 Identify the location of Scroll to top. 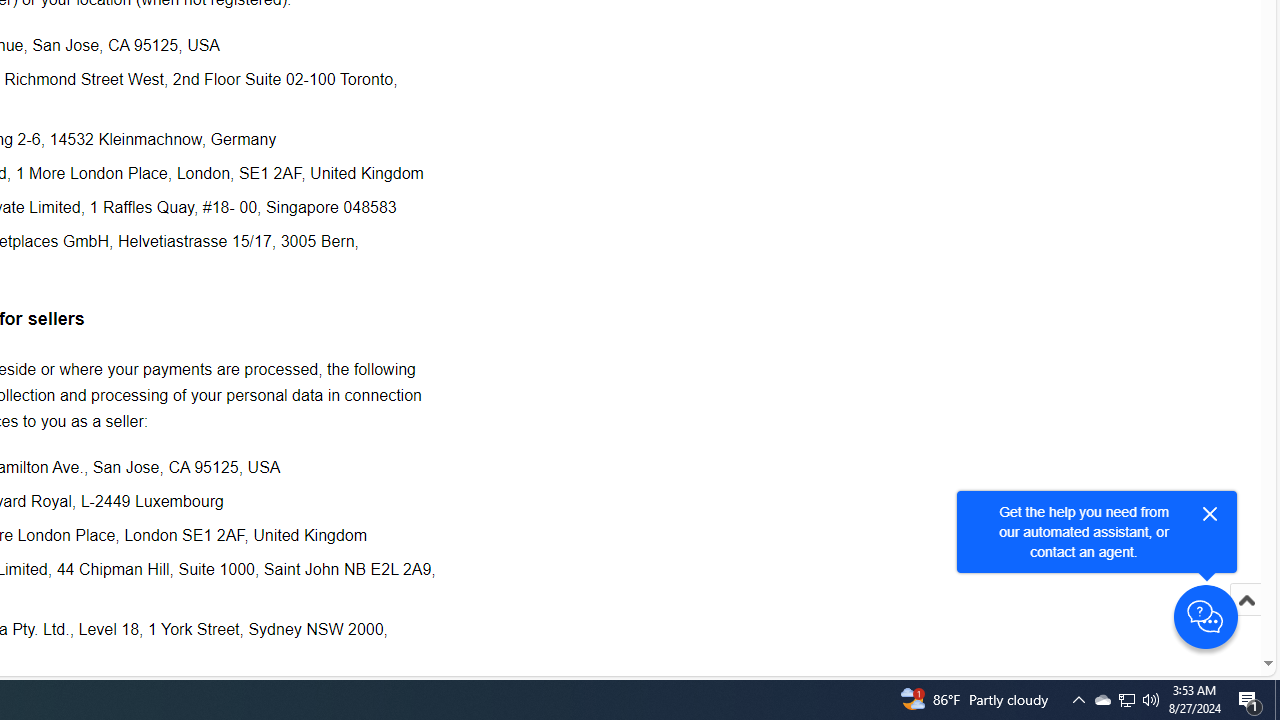
(1246, 600).